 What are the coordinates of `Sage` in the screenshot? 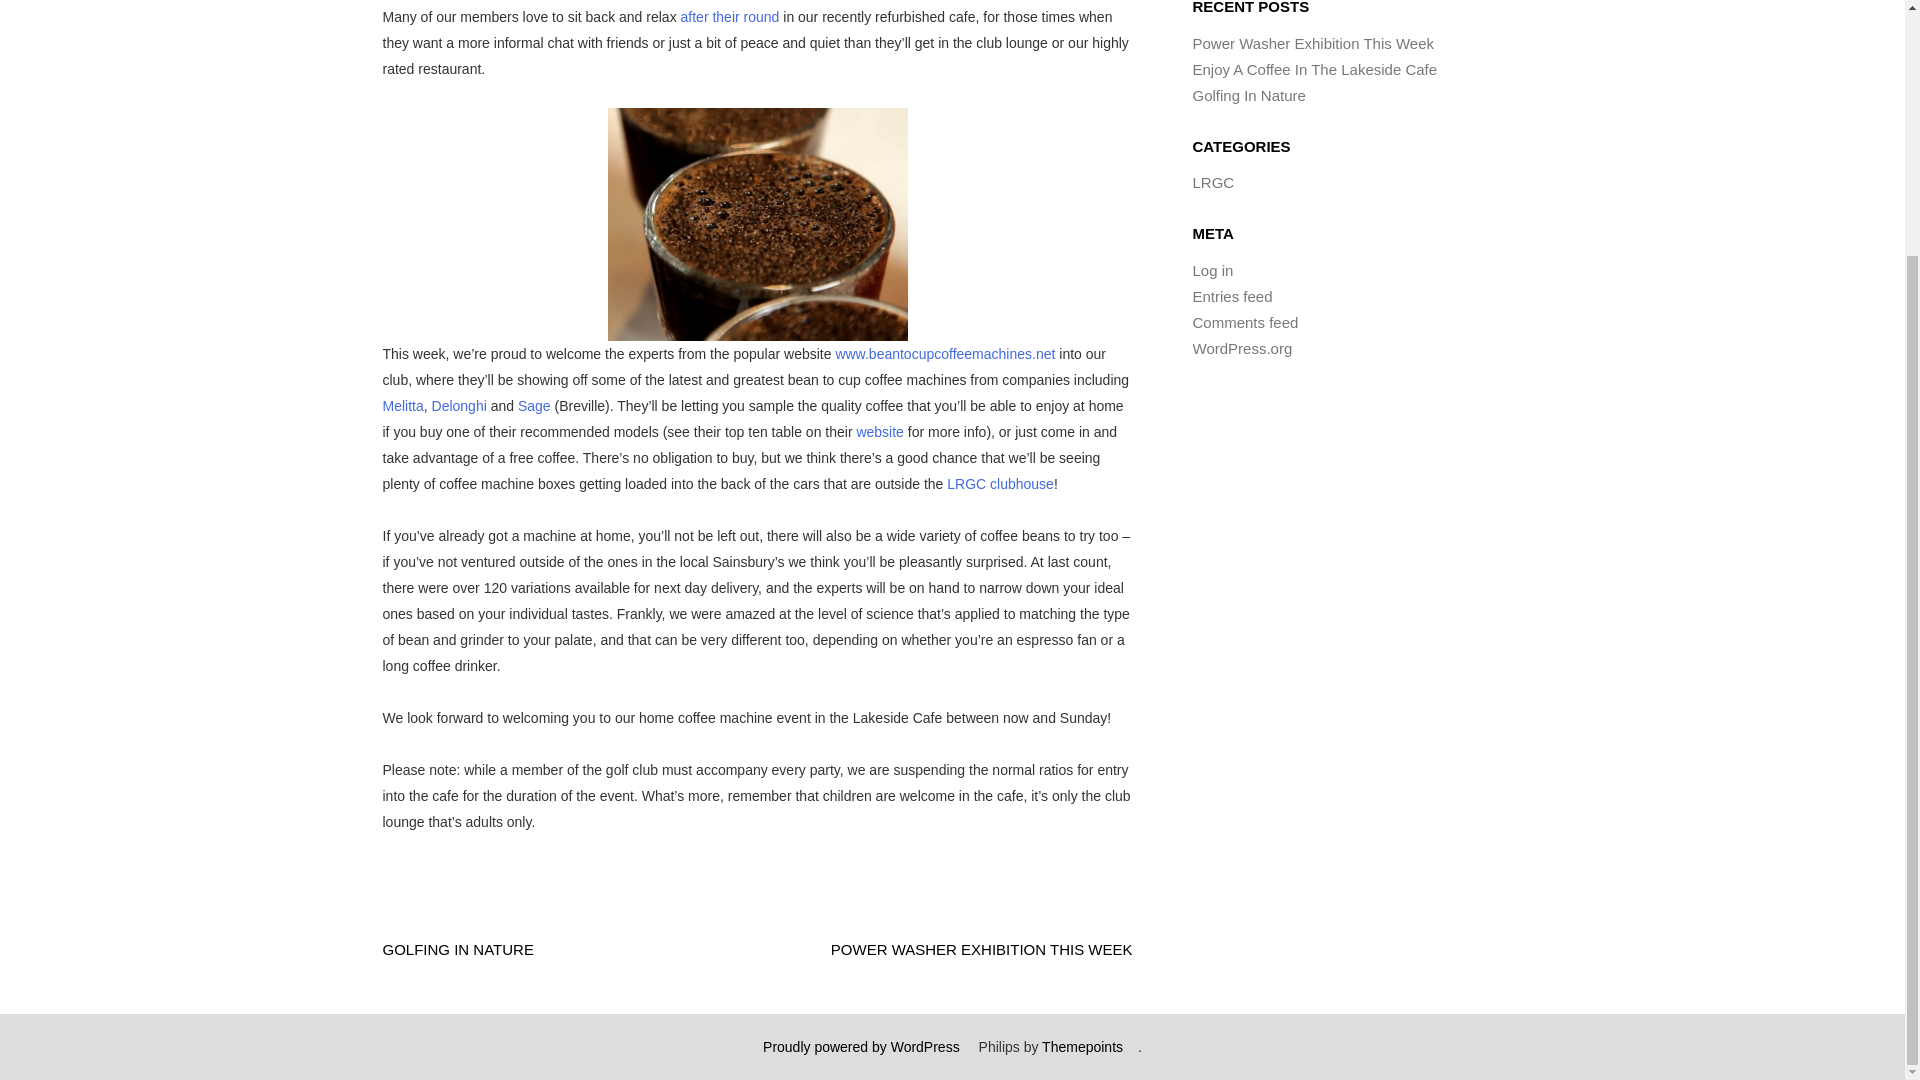 It's located at (534, 406).